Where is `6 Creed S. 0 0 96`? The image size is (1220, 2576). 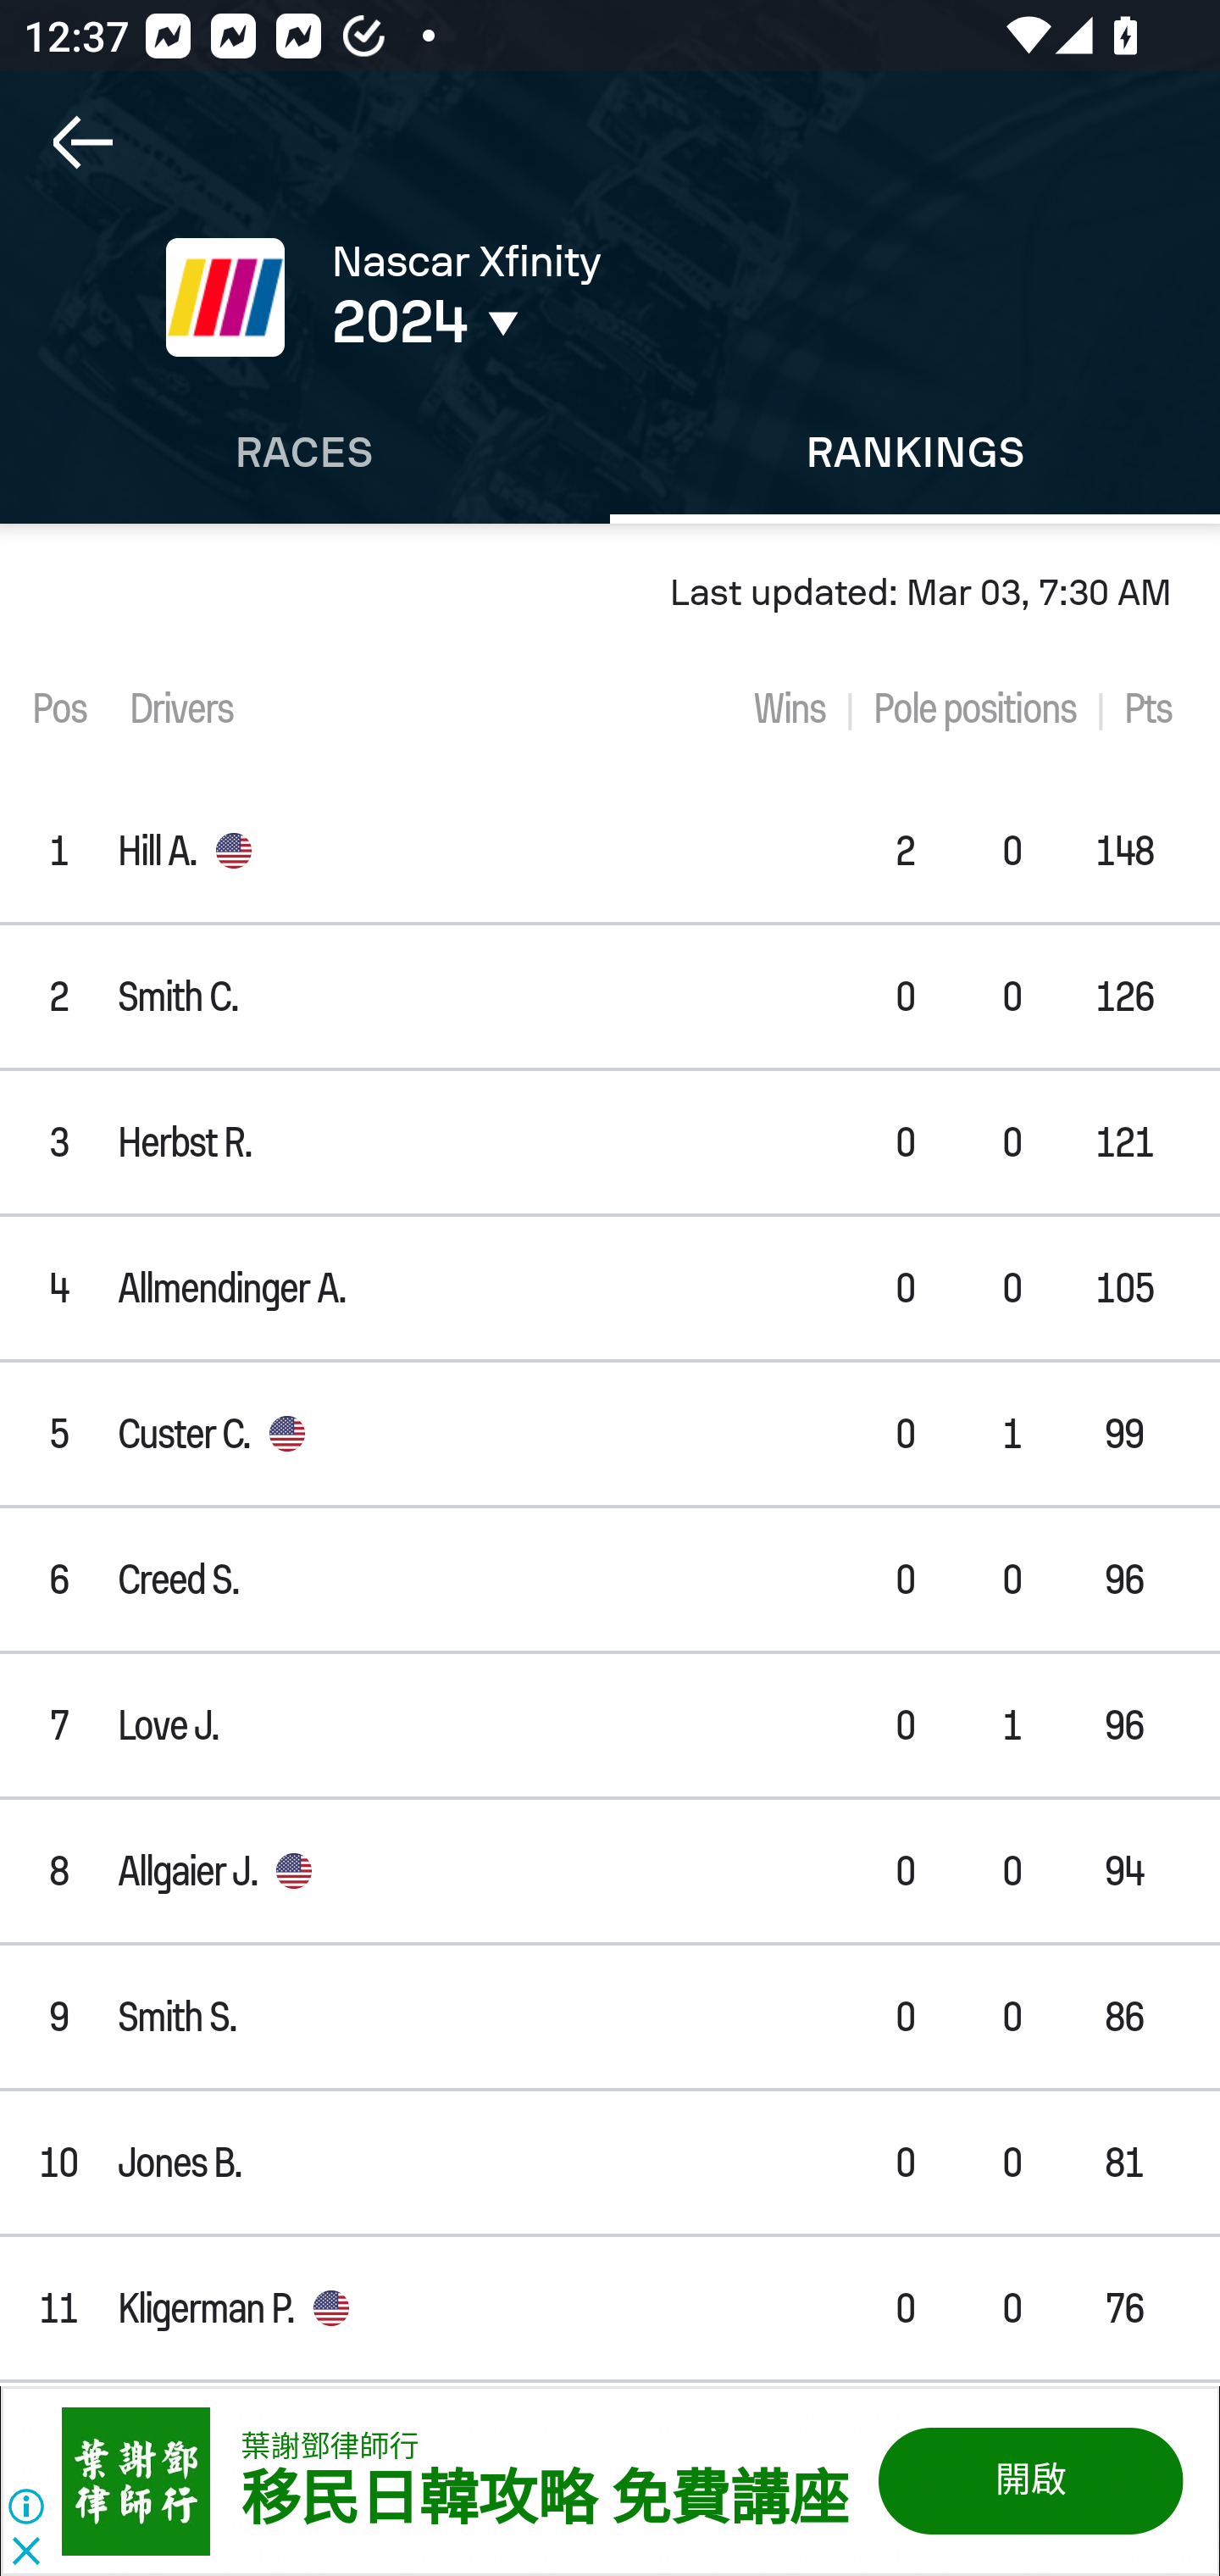 6 Creed S. 0 0 96 is located at coordinates (610, 1579).